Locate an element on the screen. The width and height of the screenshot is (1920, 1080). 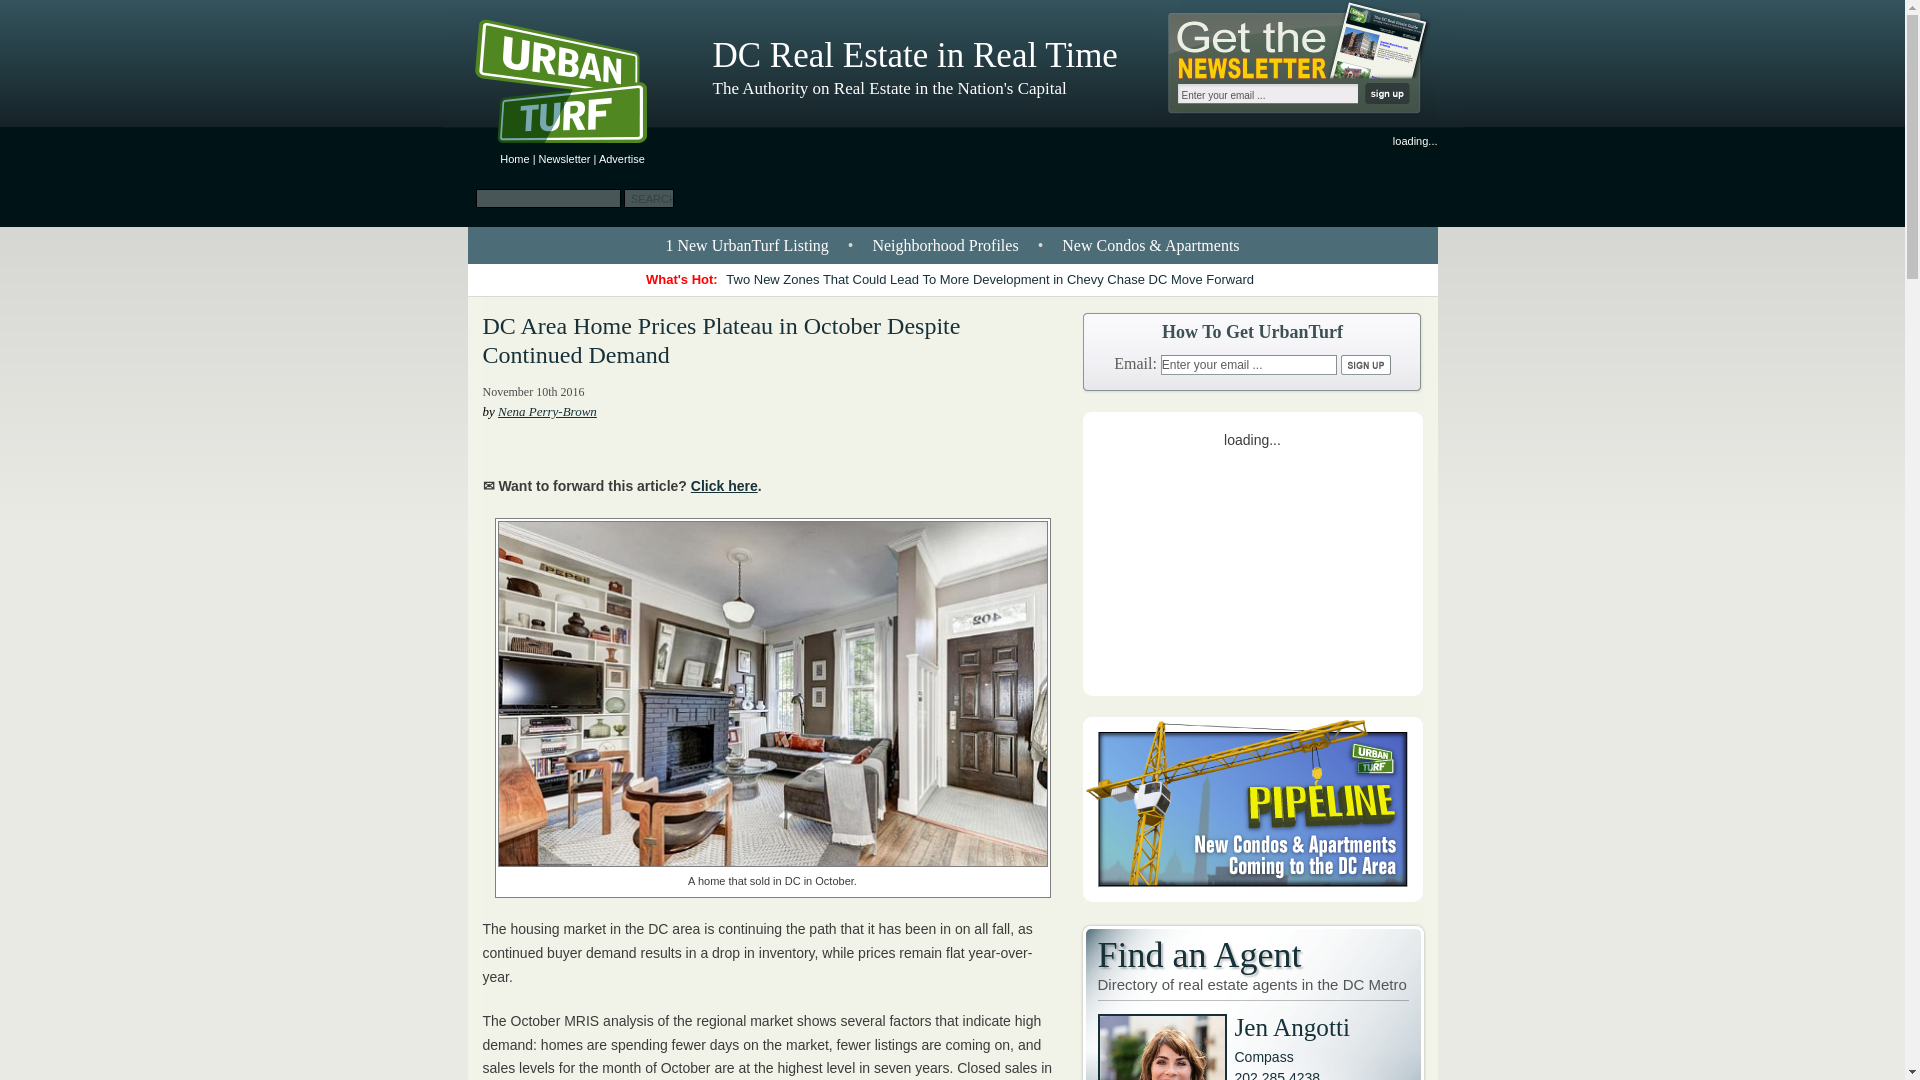
UrbanTurf Newsletter is located at coordinates (565, 159).